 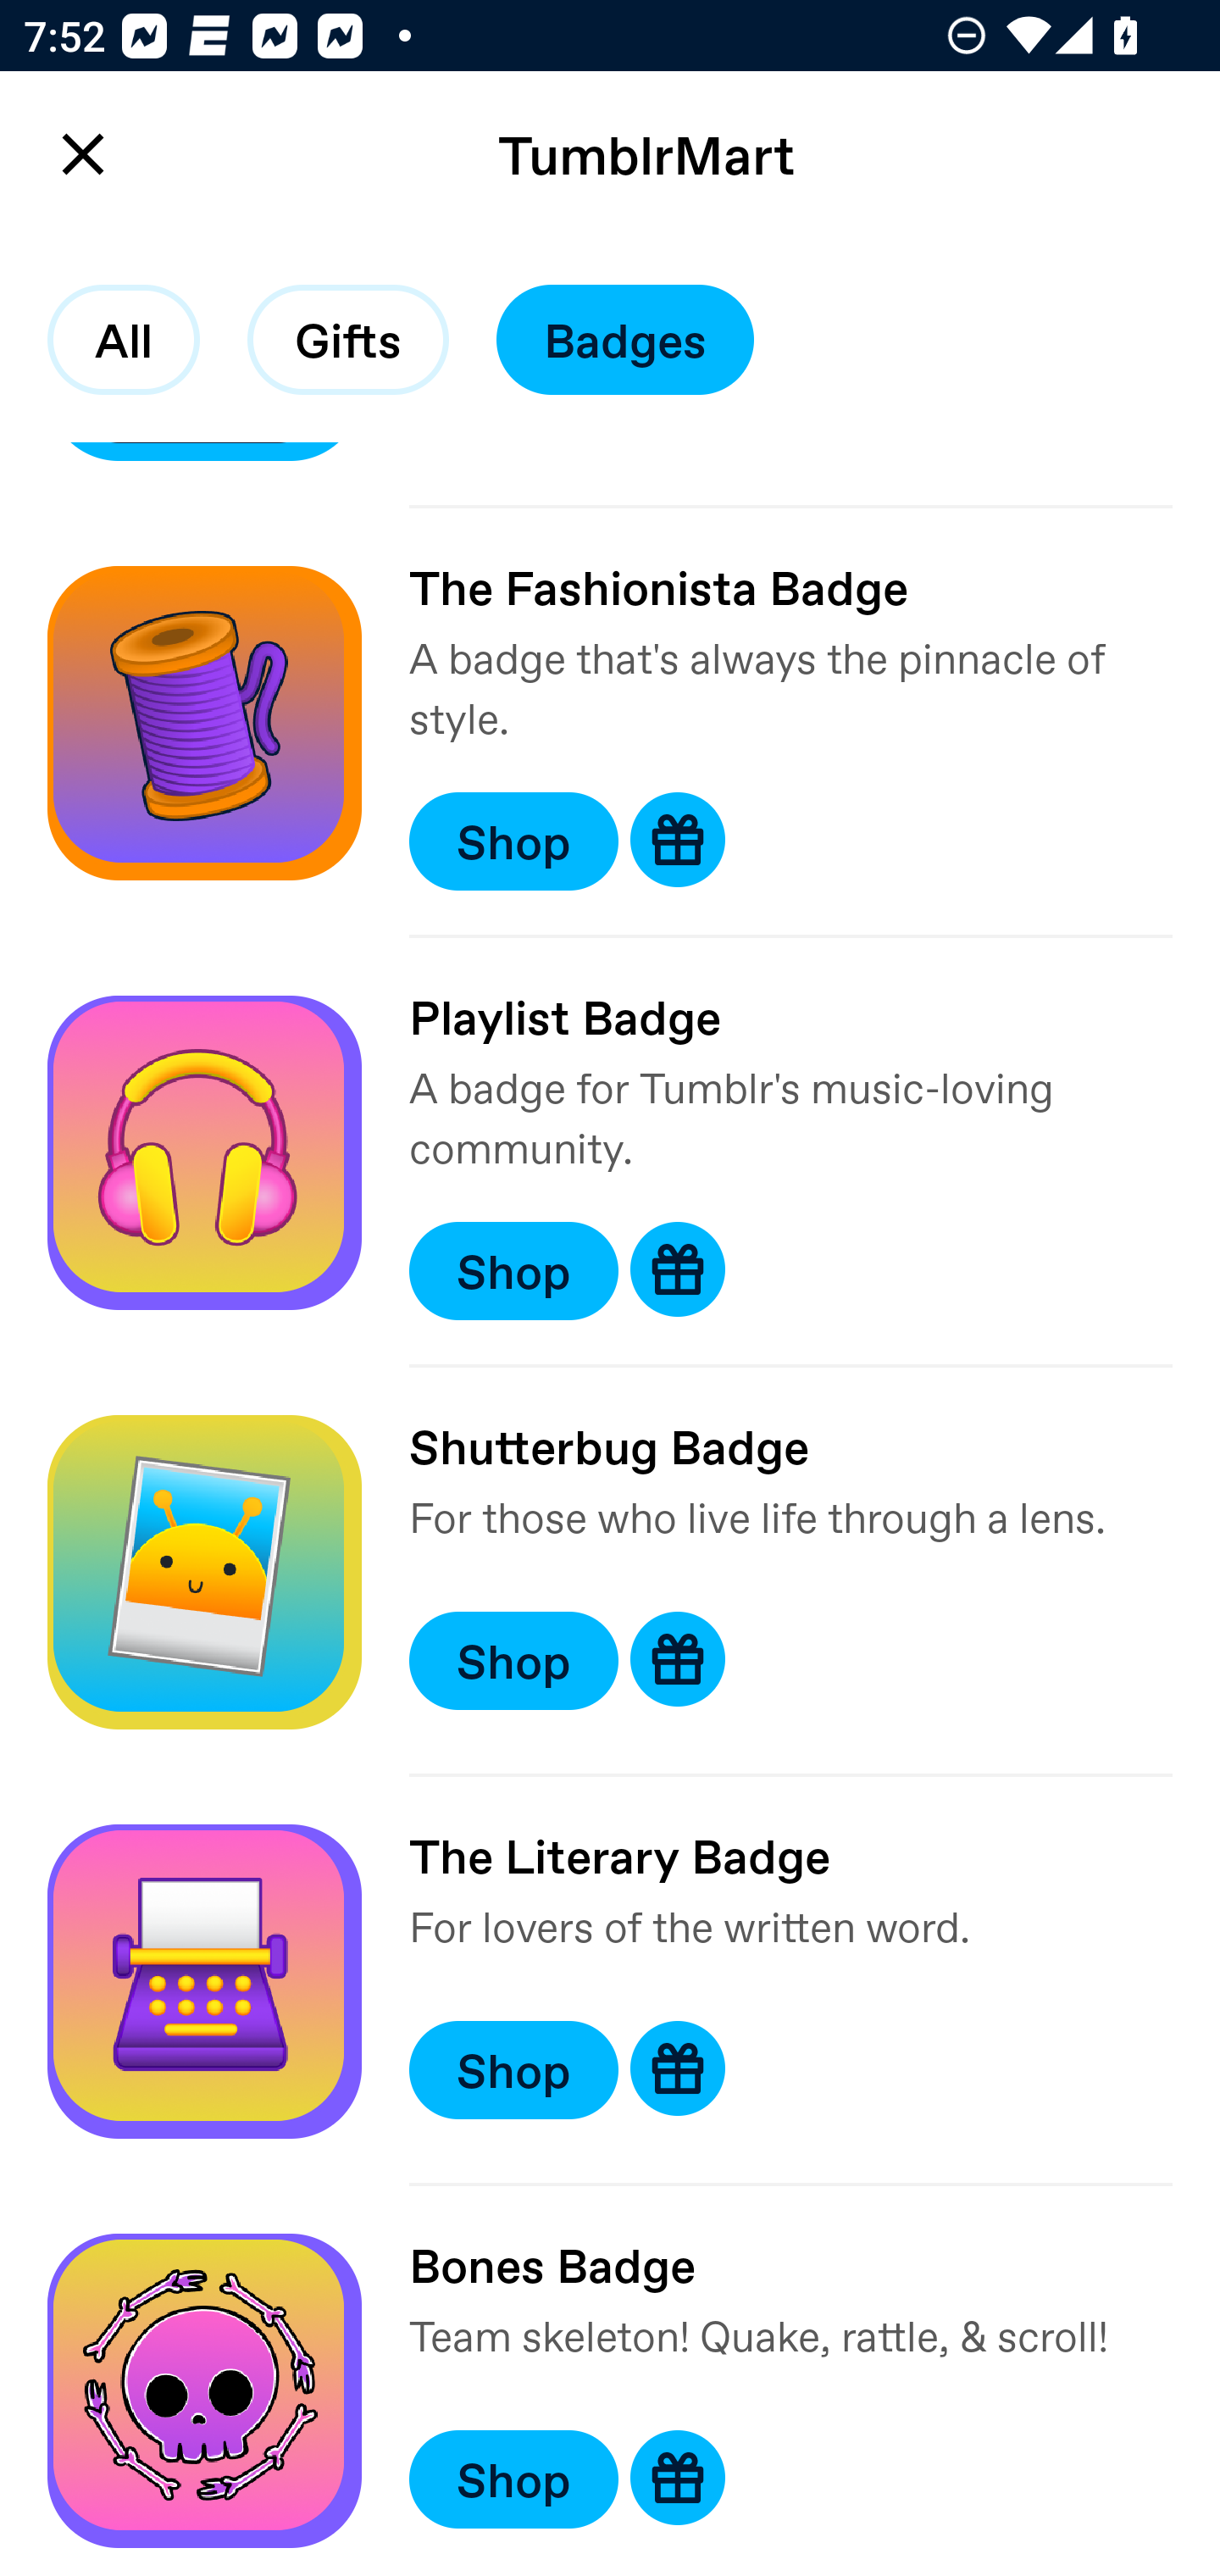 I want to click on Shop, so click(x=513, y=1269).